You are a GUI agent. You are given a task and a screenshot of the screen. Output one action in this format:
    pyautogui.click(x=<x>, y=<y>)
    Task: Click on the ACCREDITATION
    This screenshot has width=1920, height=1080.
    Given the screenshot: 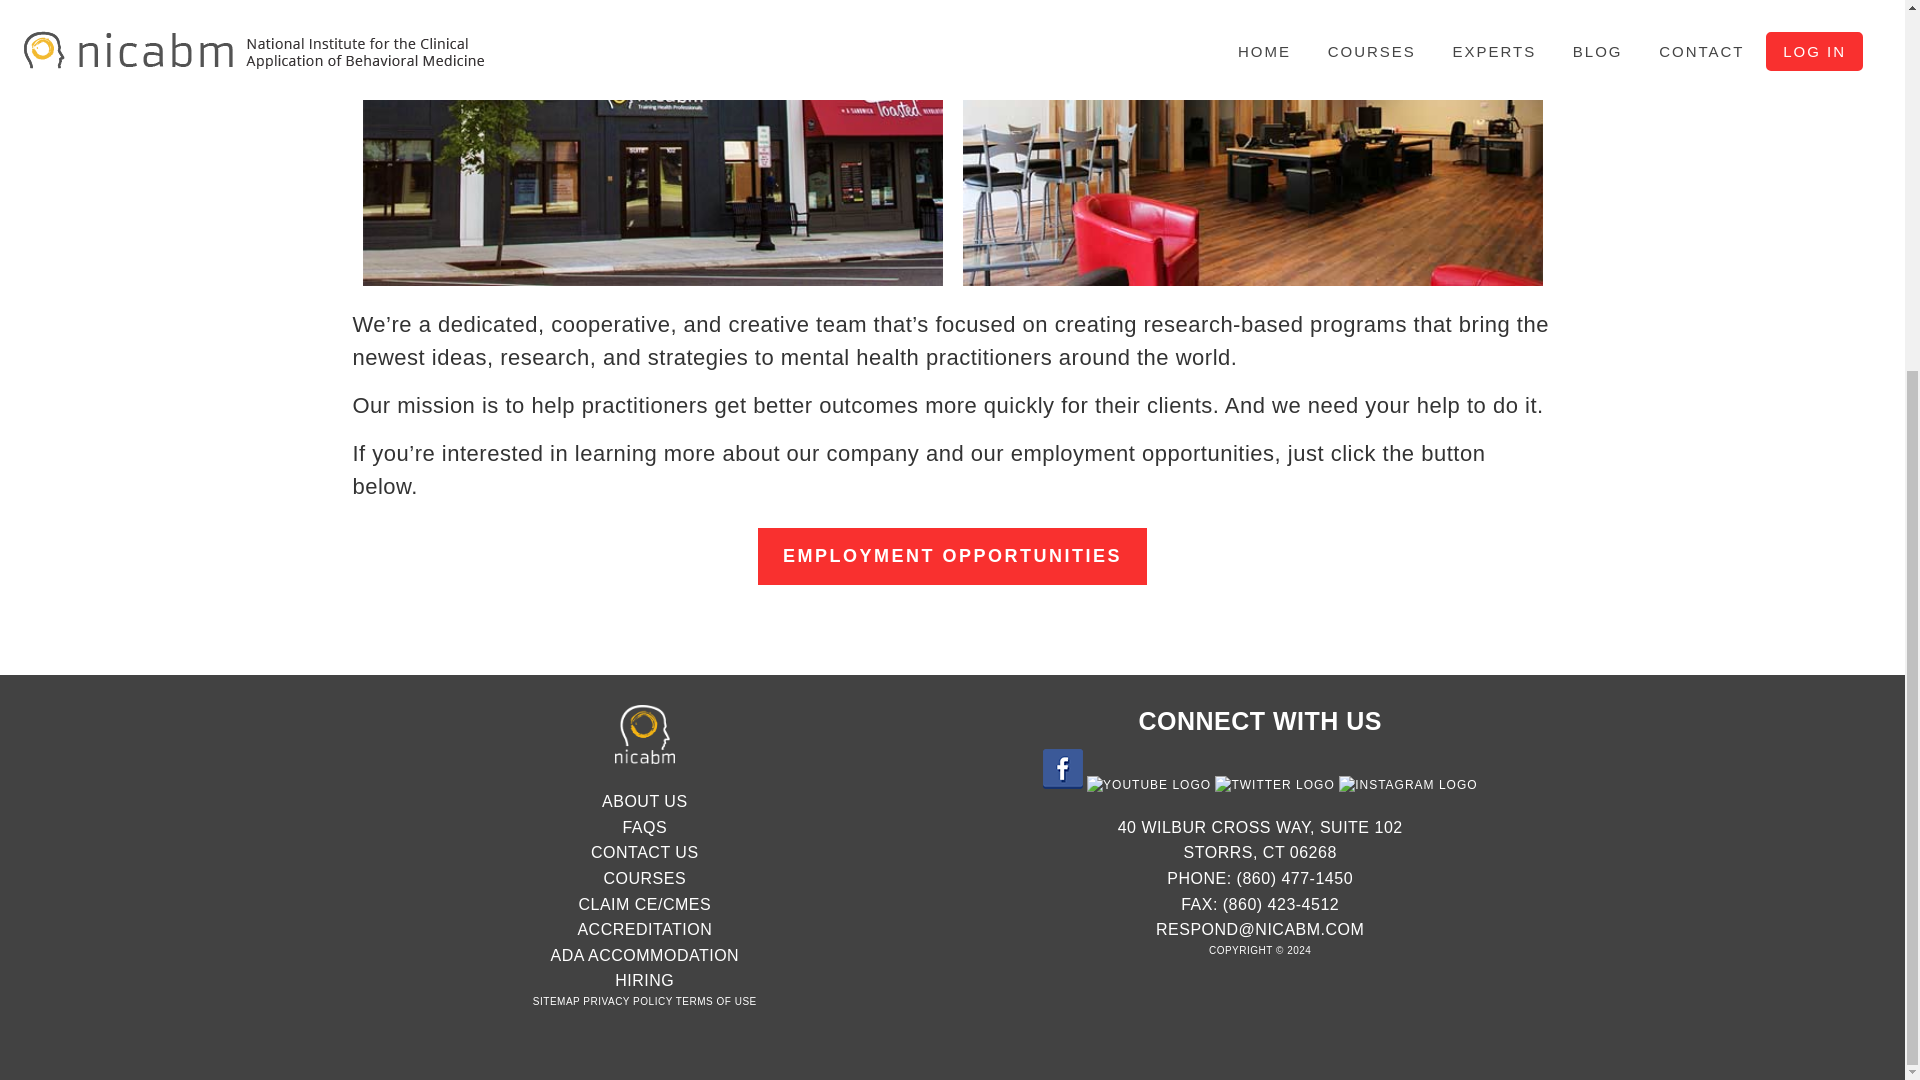 What is the action you would take?
    pyautogui.click(x=644, y=930)
    